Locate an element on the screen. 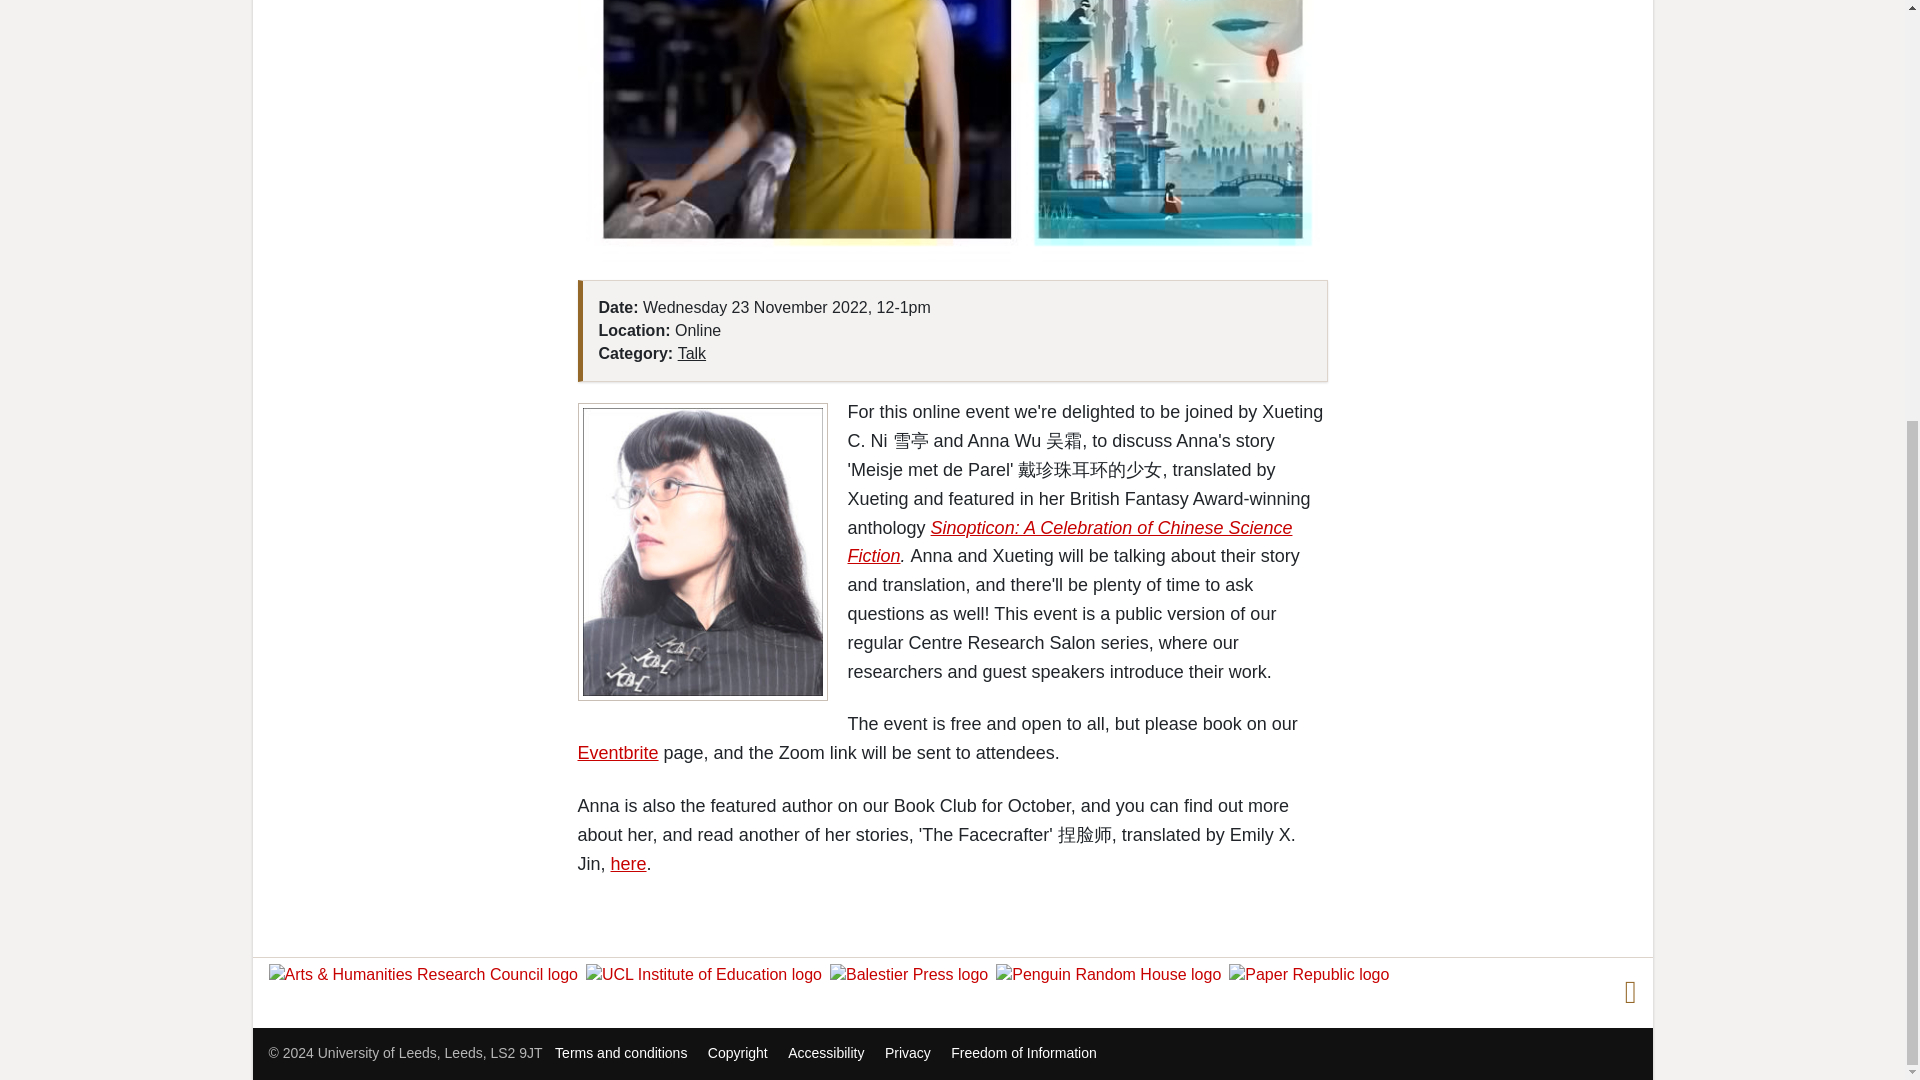 The image size is (1920, 1080). UCL Institute of Education is located at coordinates (707, 973).